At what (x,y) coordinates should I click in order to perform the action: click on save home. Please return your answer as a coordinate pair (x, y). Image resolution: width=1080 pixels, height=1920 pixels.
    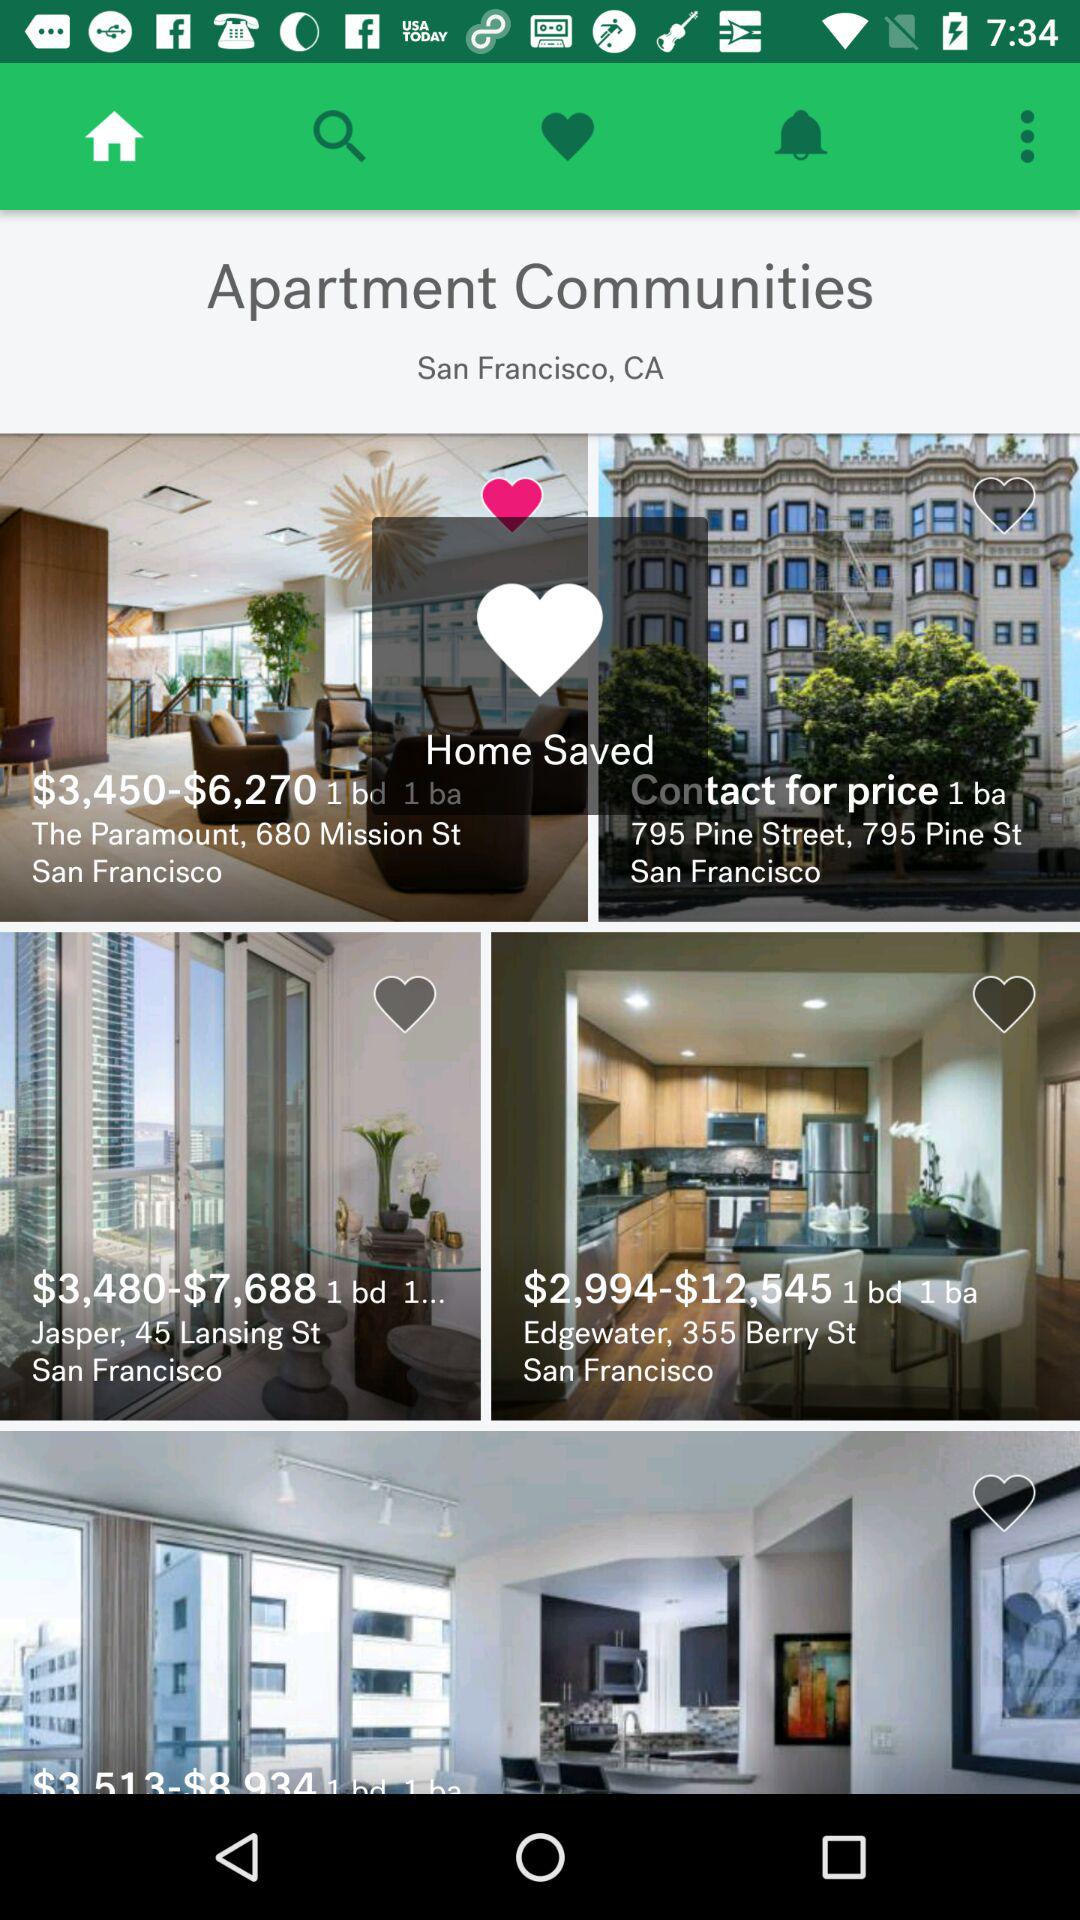
    Looking at the image, I should click on (567, 136).